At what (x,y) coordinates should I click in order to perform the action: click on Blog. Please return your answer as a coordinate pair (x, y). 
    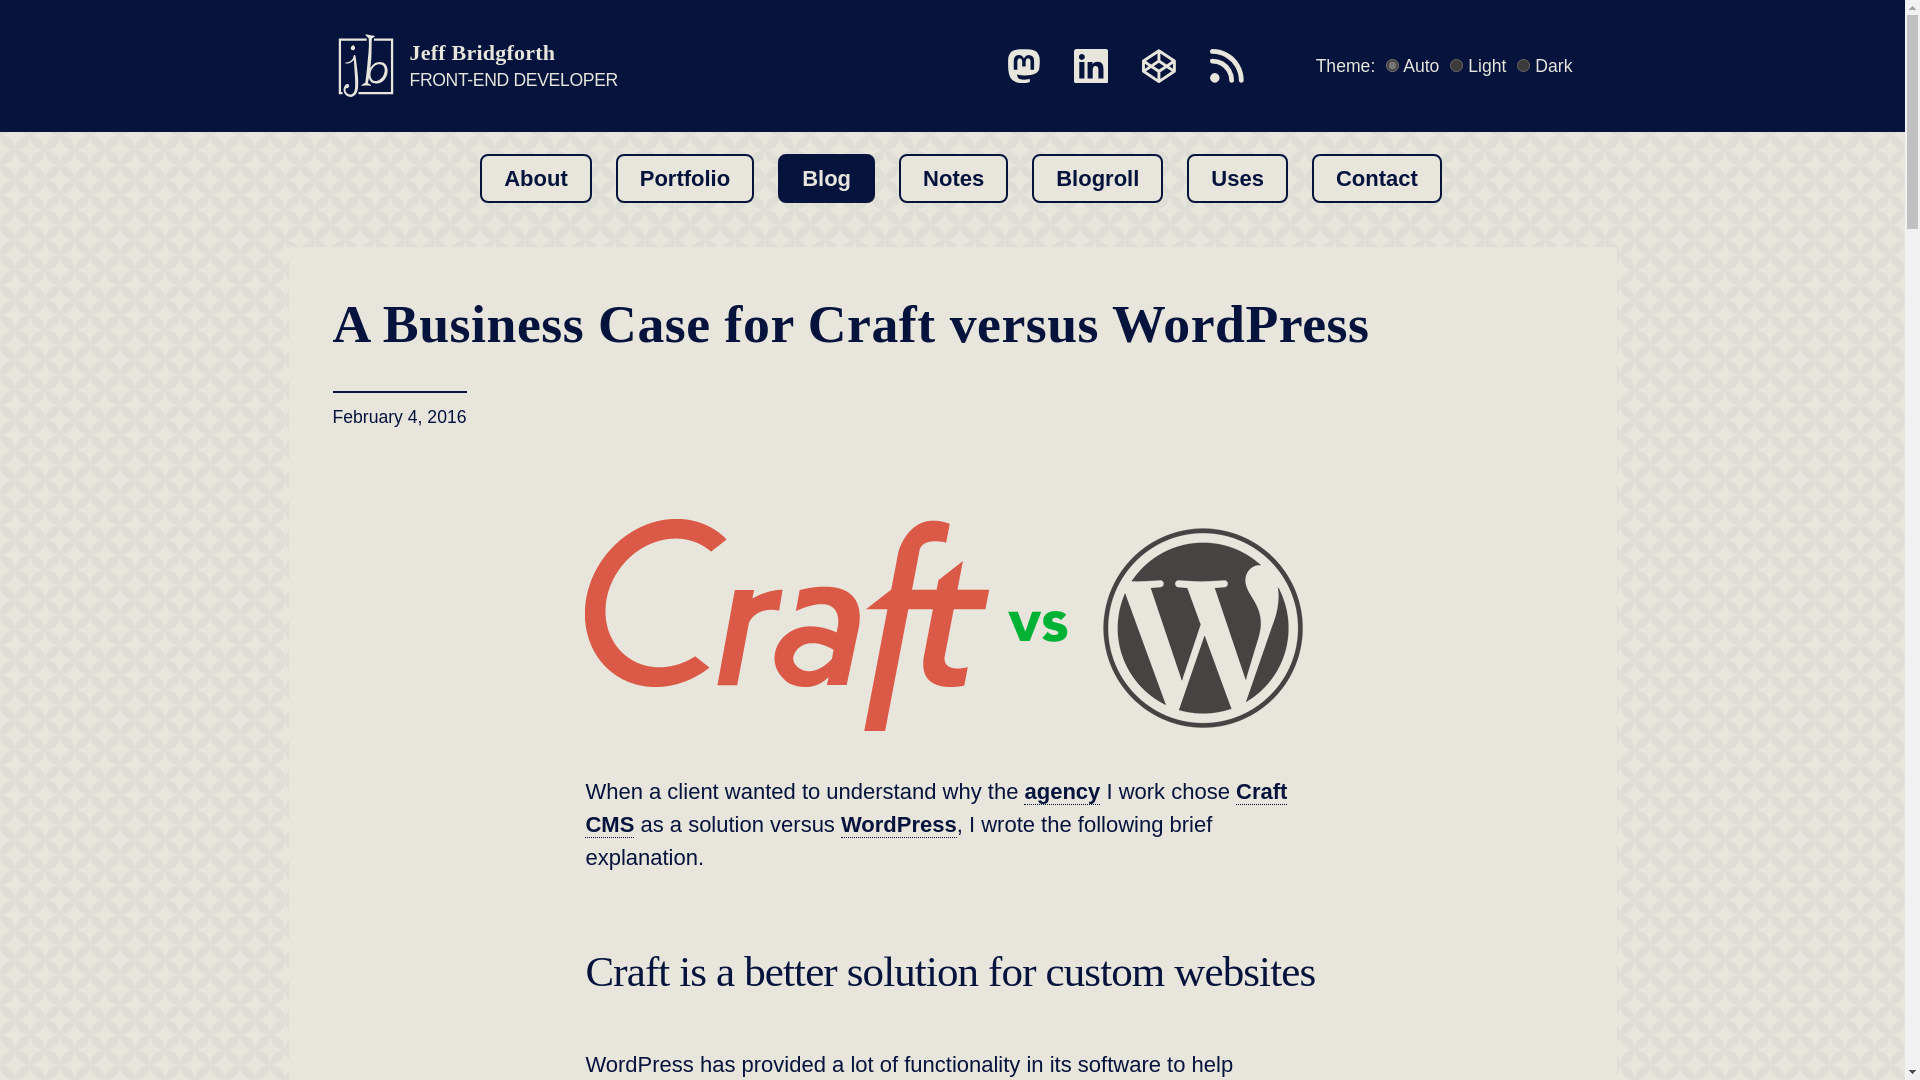
    Looking at the image, I should click on (826, 178).